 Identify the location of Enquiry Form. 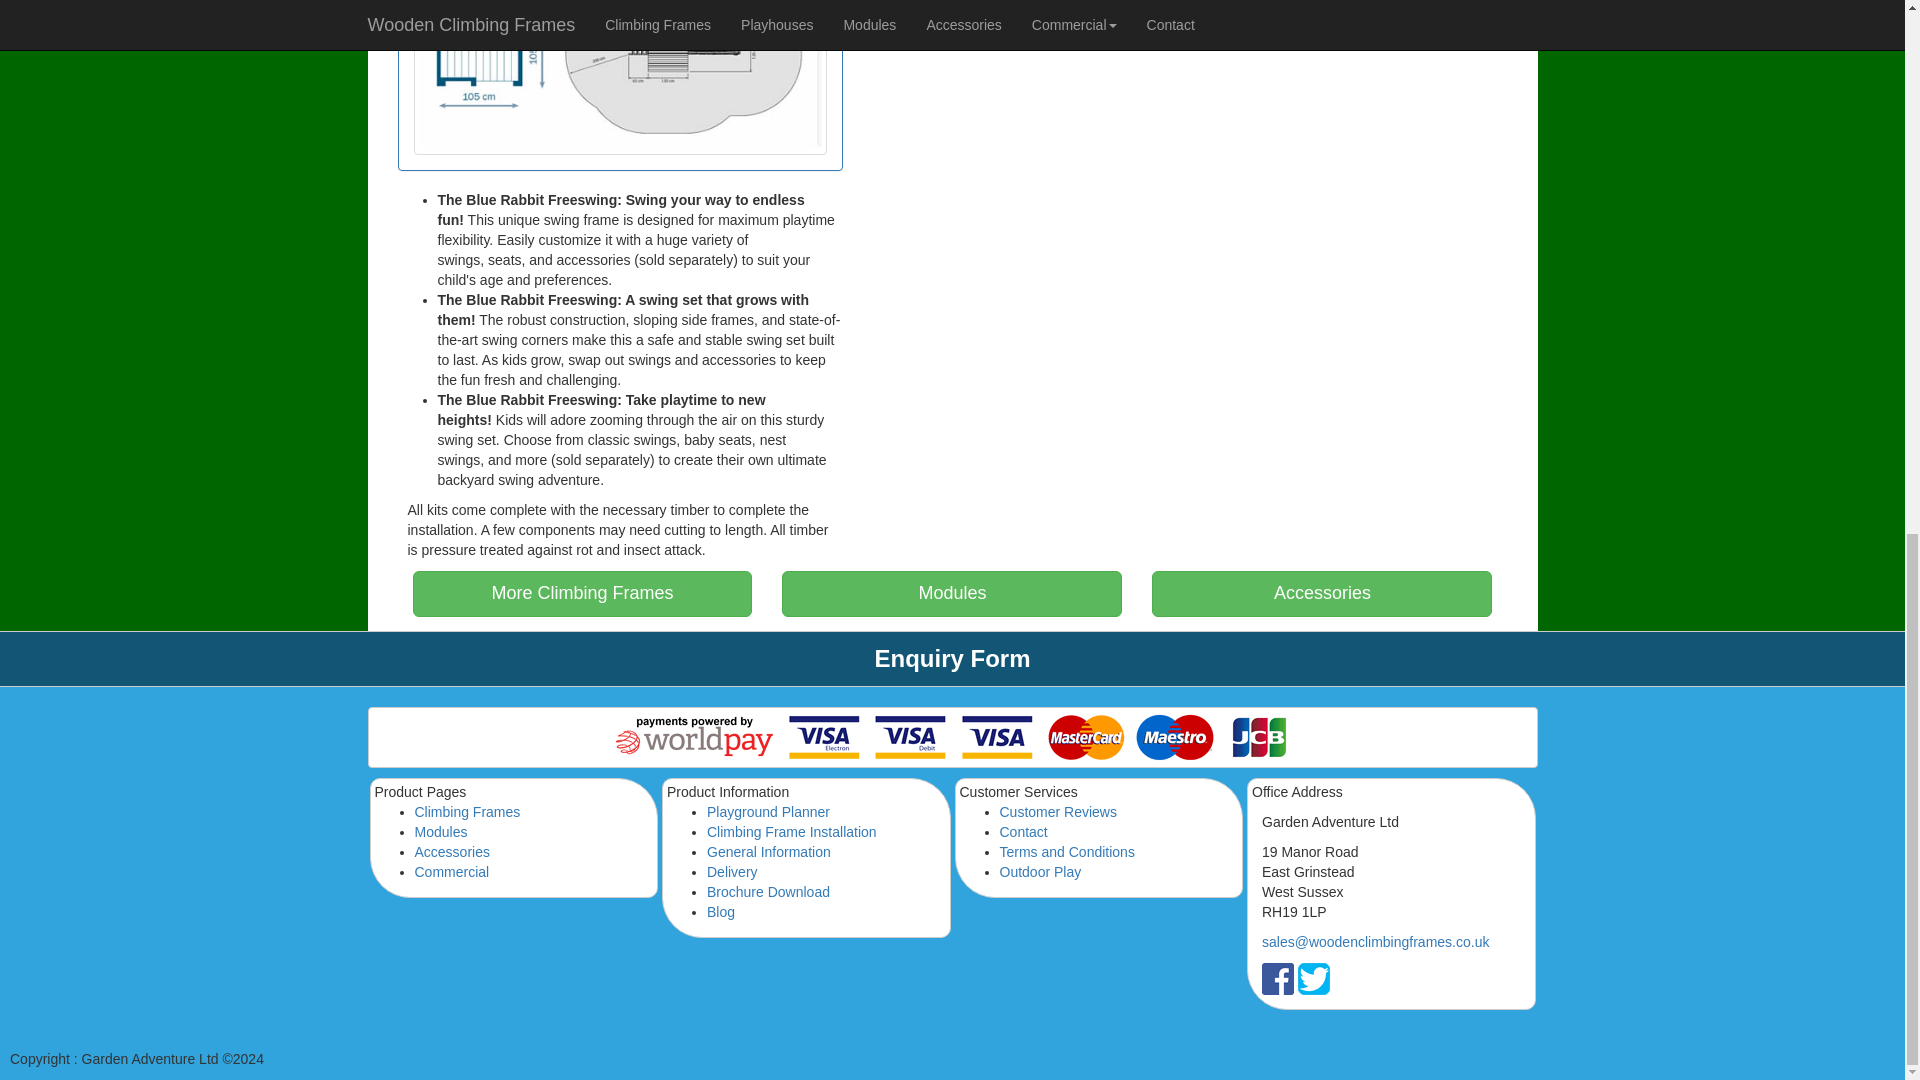
(951, 658).